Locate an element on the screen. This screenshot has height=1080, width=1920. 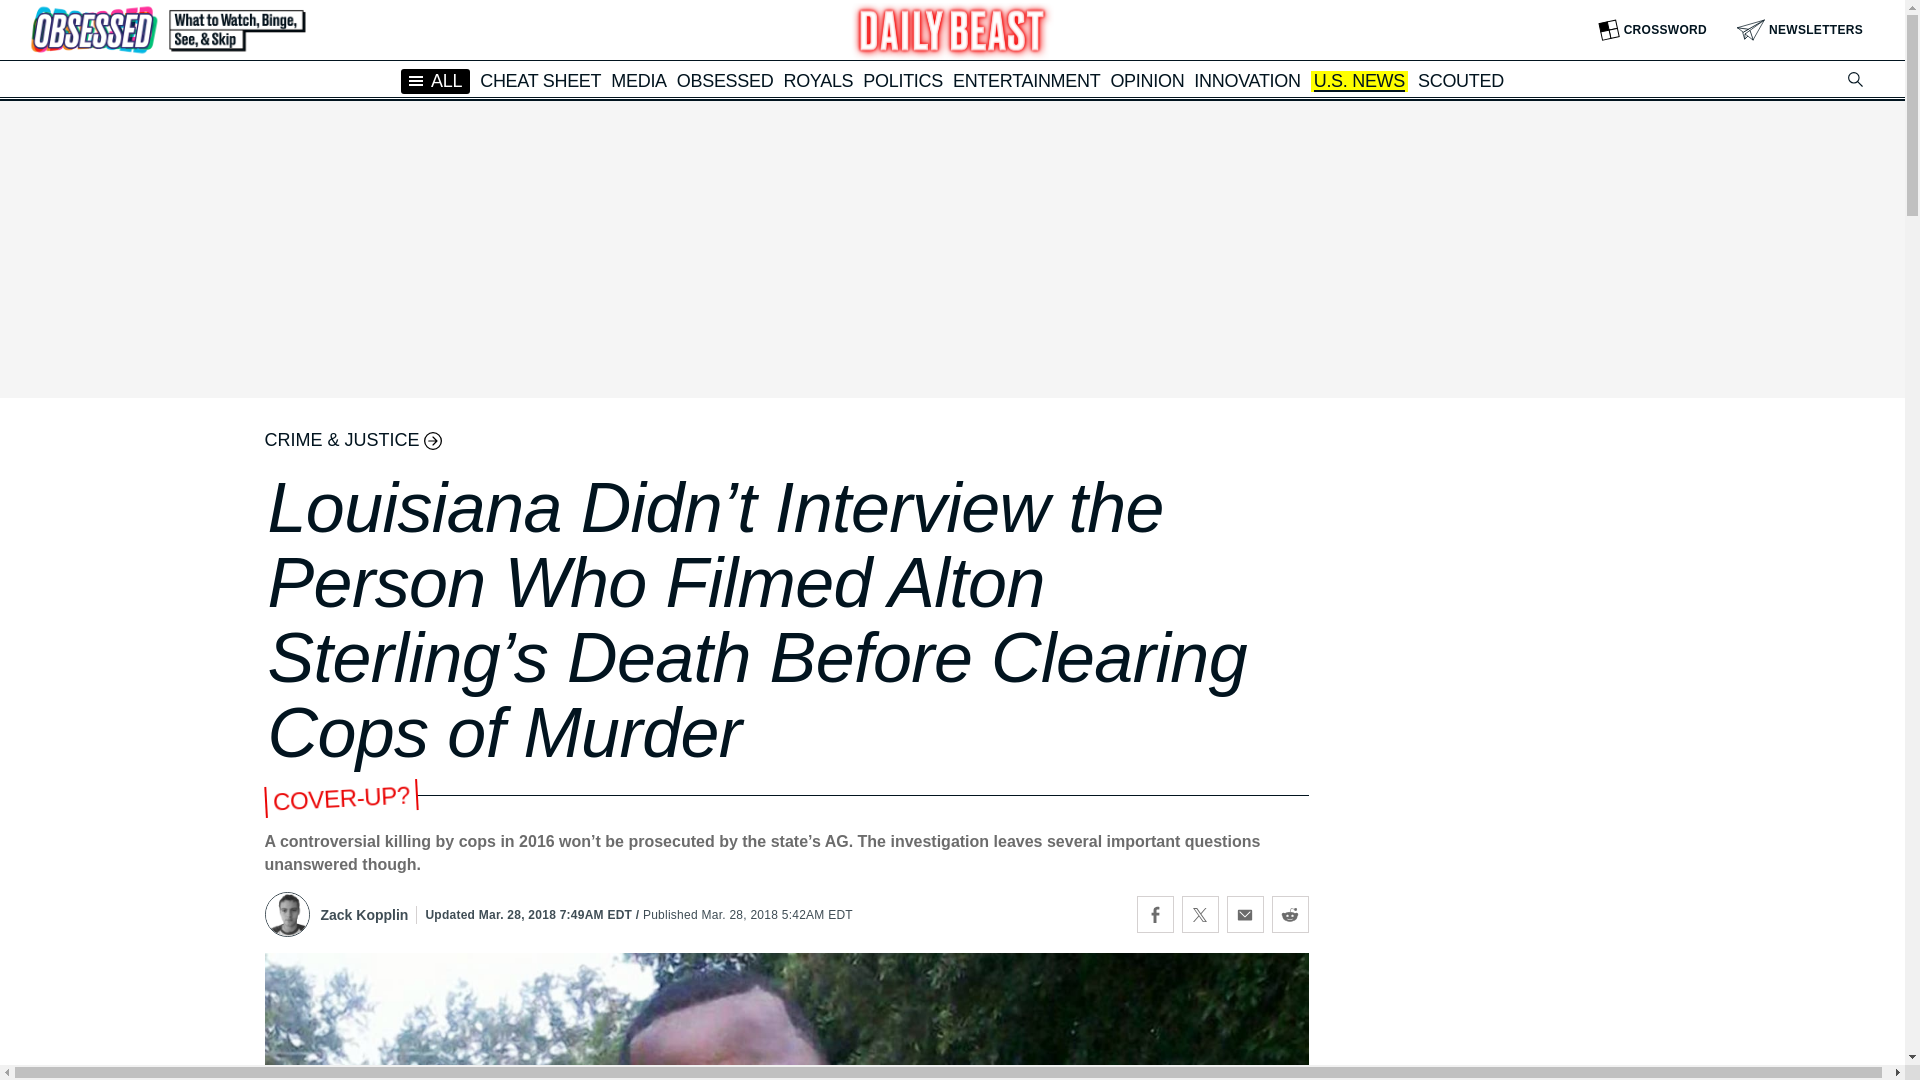
ENTERTAINMENT is located at coordinates (1026, 80).